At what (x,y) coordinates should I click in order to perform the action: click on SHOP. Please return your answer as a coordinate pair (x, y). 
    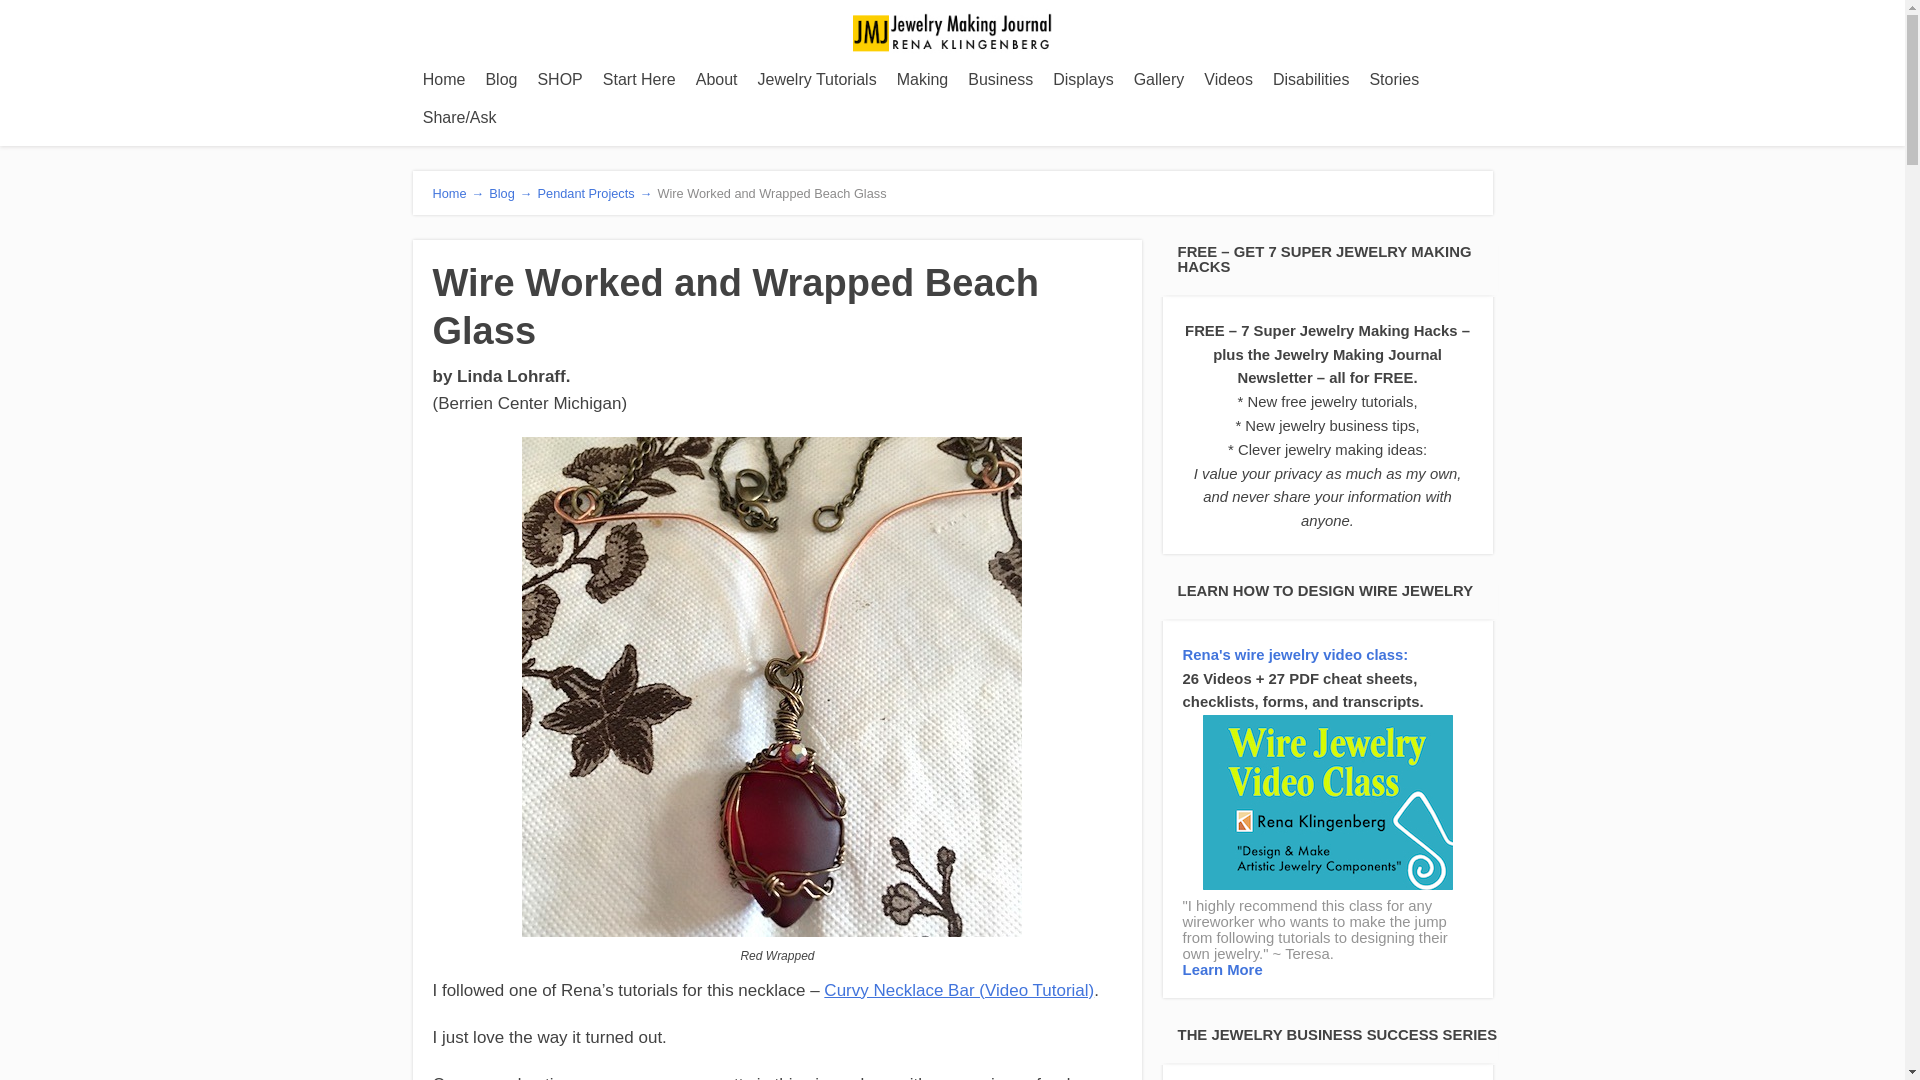
    Looking at the image, I should click on (558, 80).